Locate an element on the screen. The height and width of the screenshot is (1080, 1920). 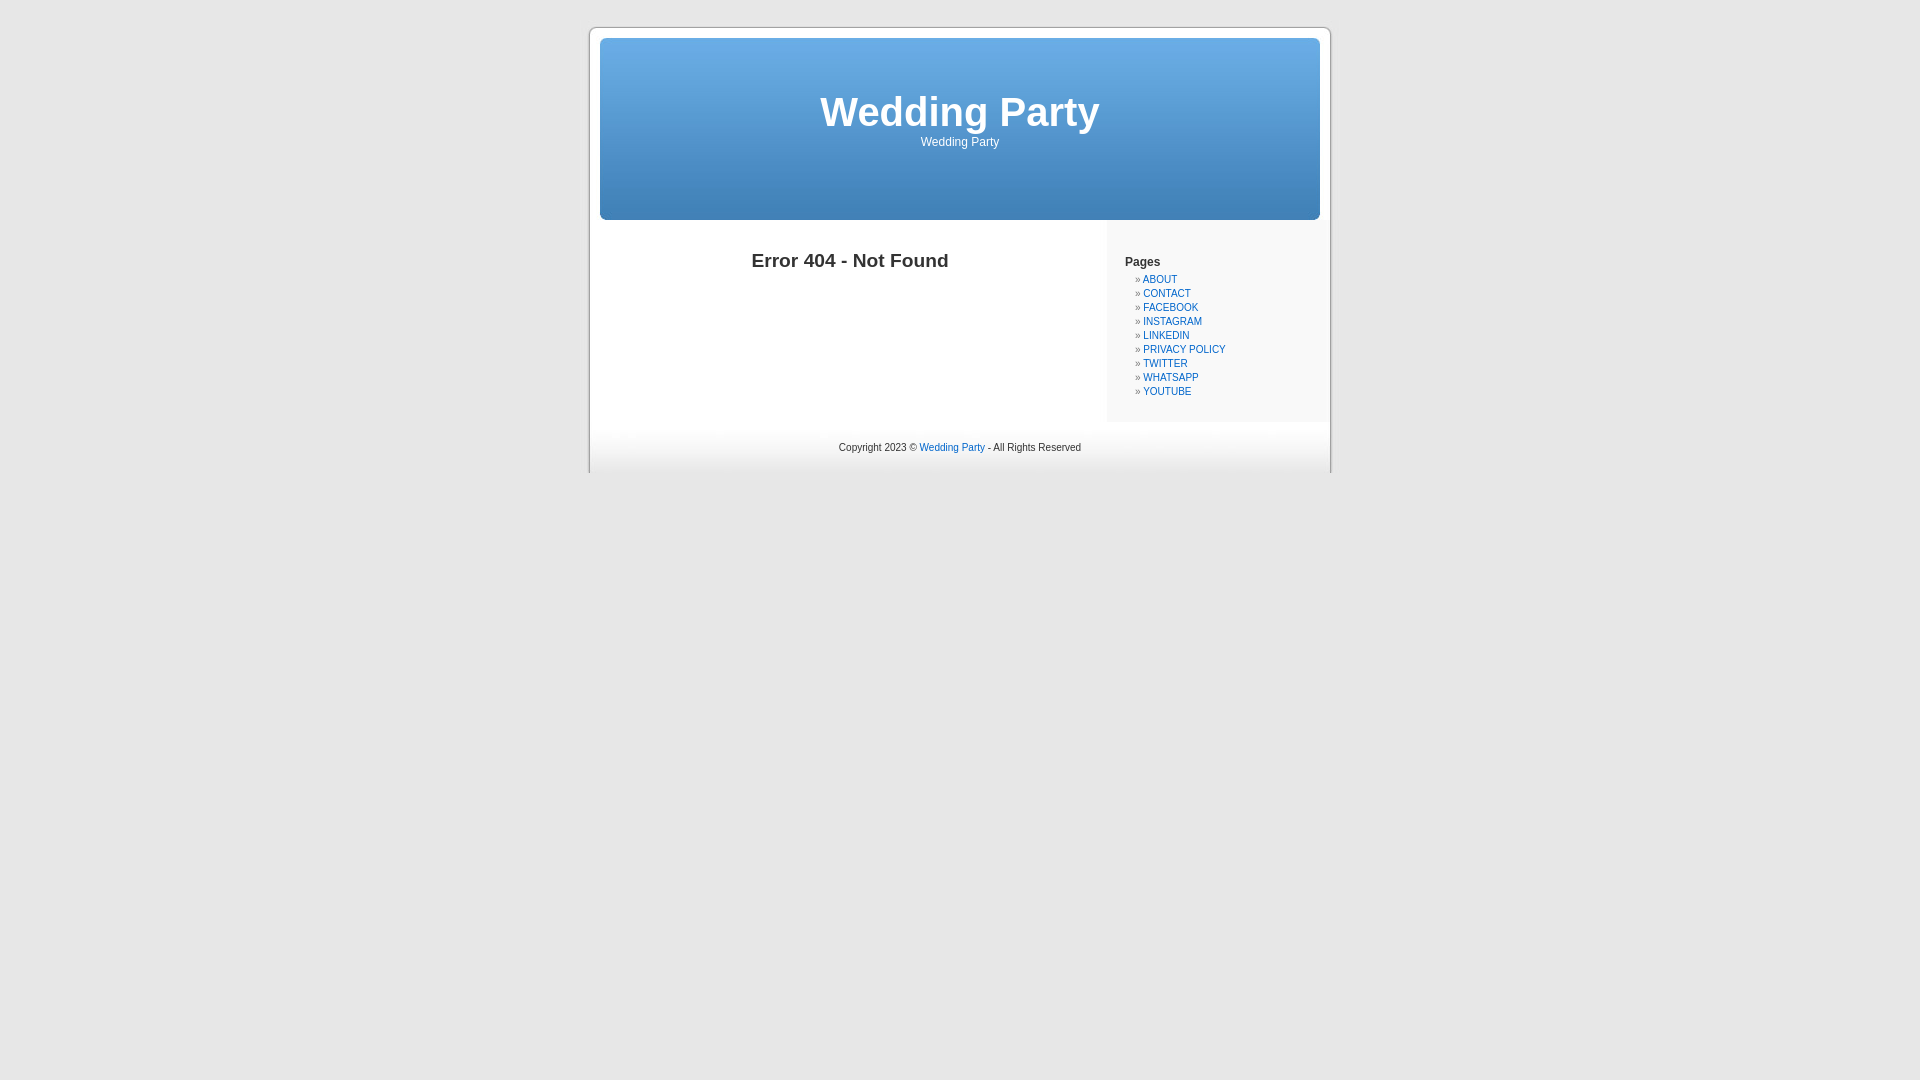
Wedding Party is located at coordinates (952, 448).